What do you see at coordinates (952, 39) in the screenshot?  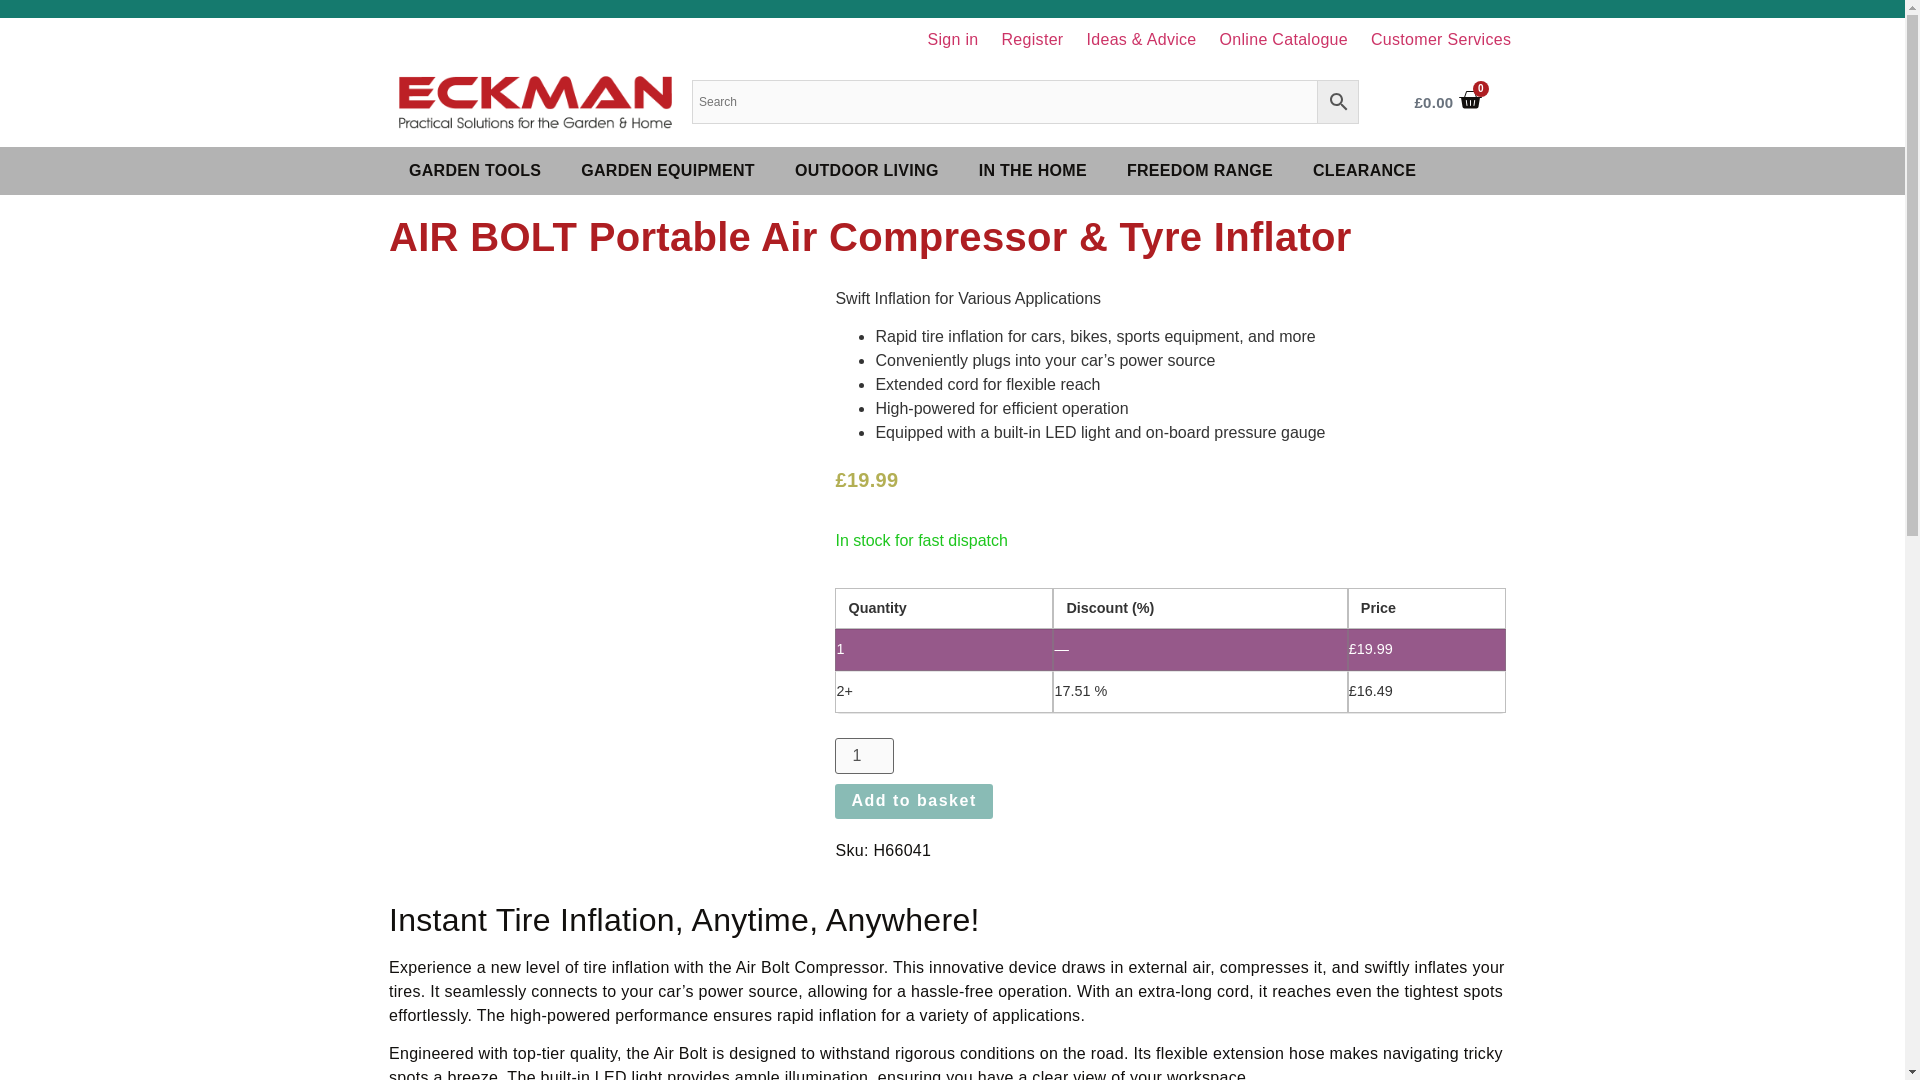 I see `Sign in` at bounding box center [952, 39].